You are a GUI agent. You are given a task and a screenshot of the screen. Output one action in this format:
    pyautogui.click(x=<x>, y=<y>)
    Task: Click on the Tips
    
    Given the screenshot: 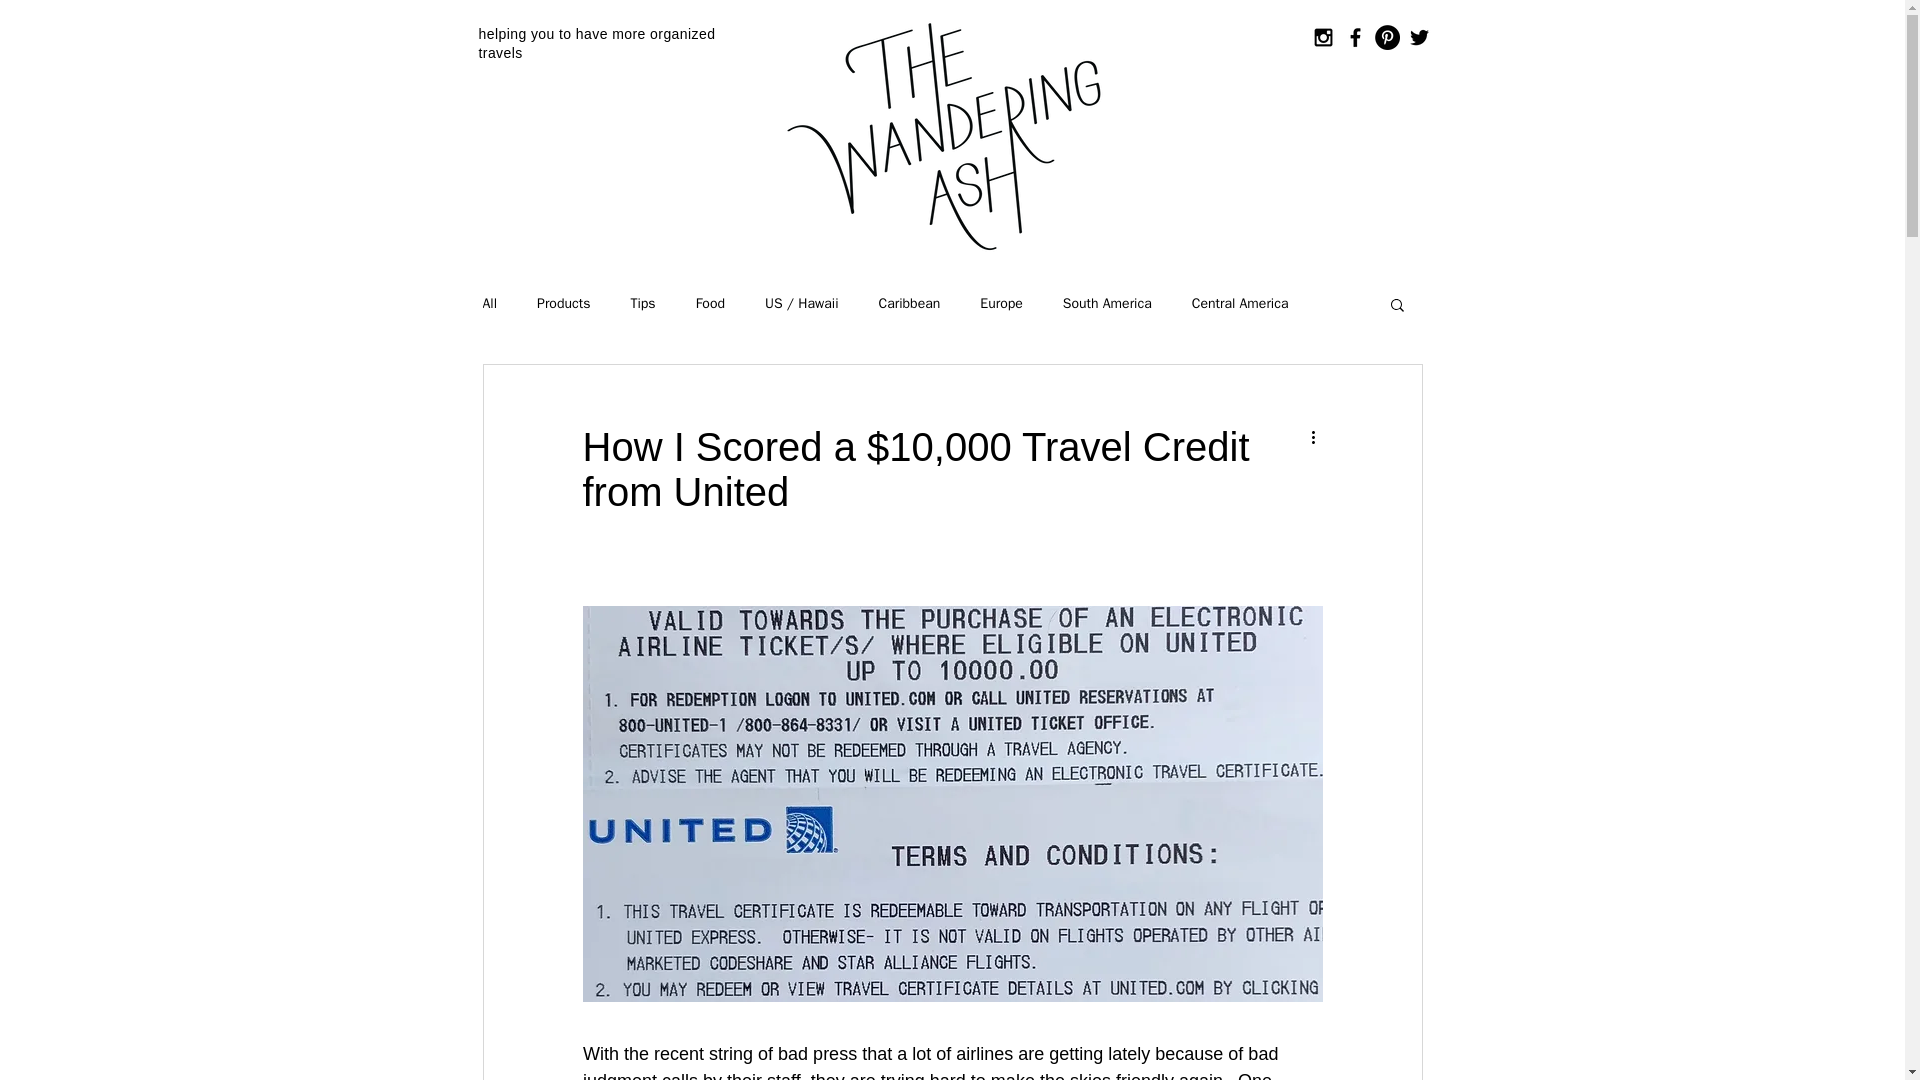 What is the action you would take?
    pyautogui.click(x=642, y=304)
    